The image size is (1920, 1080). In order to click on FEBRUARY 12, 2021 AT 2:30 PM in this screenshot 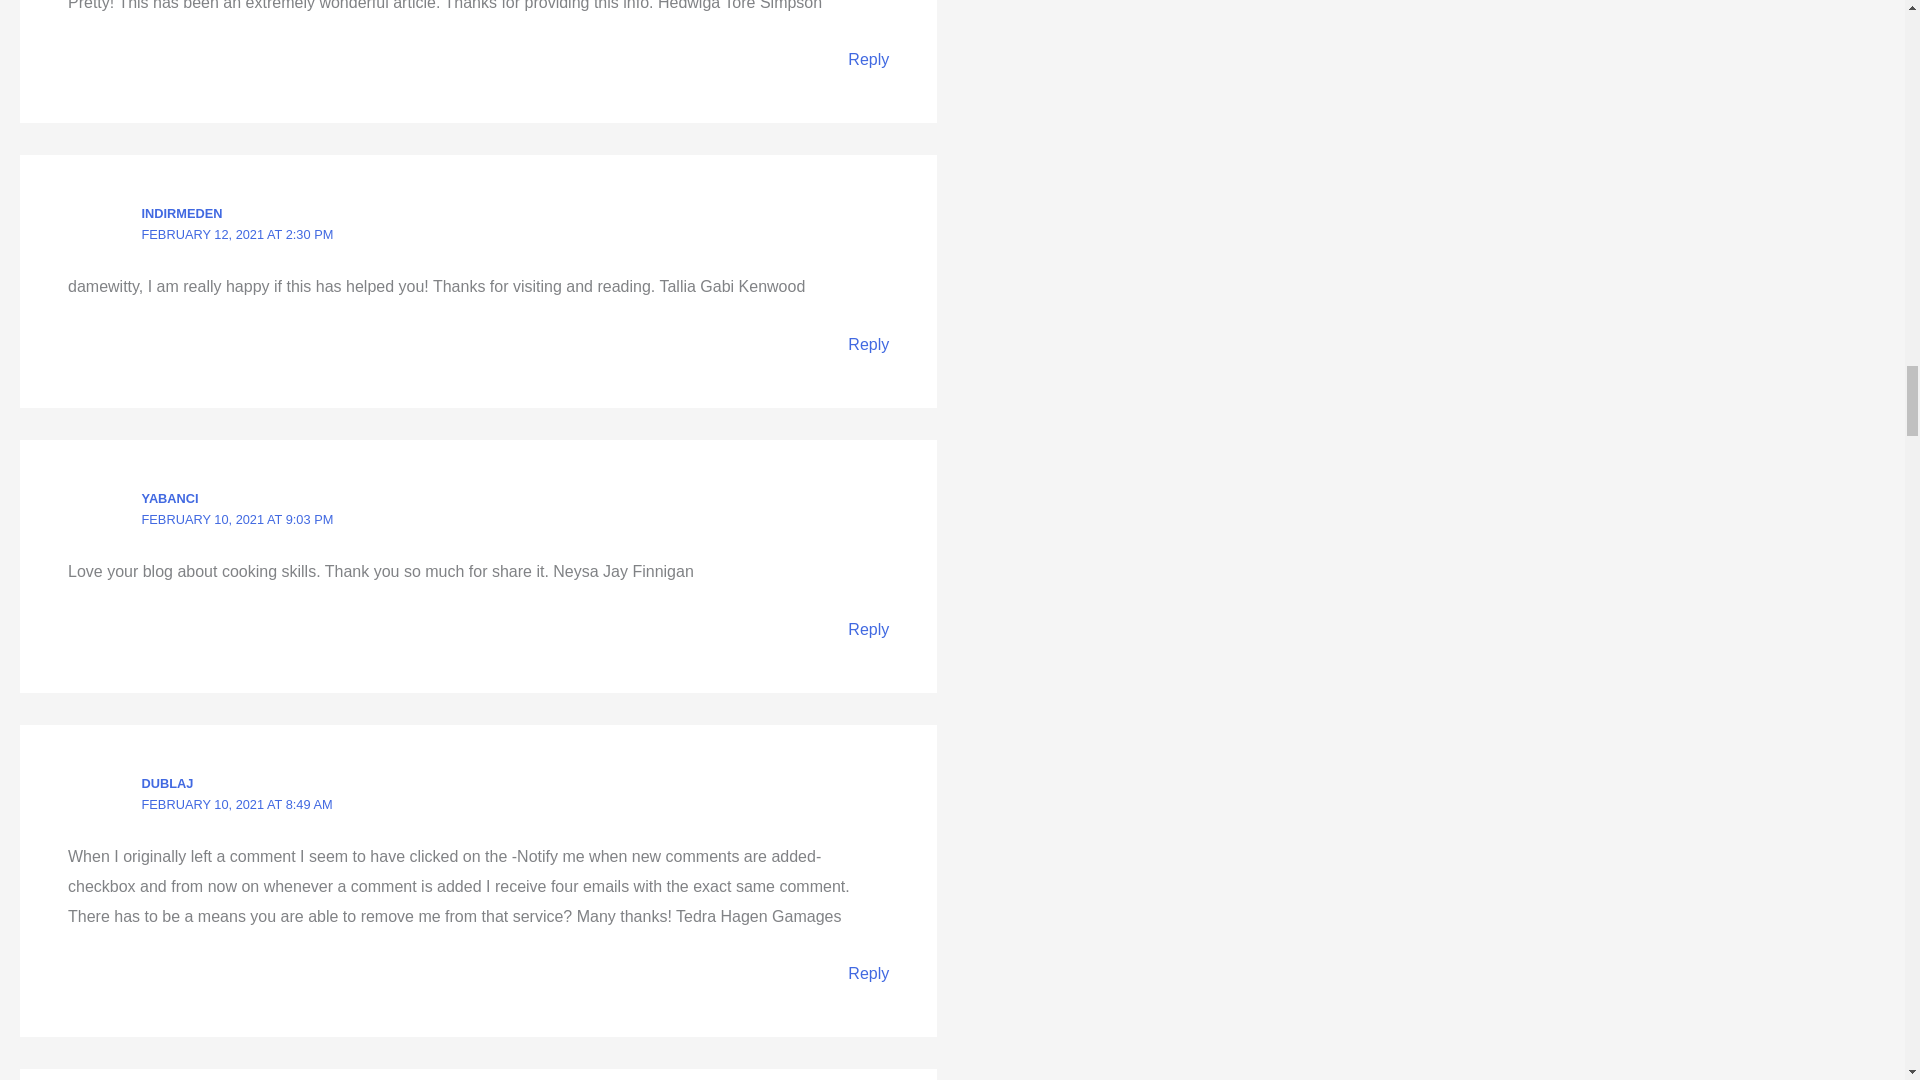, I will do `click(238, 234)`.